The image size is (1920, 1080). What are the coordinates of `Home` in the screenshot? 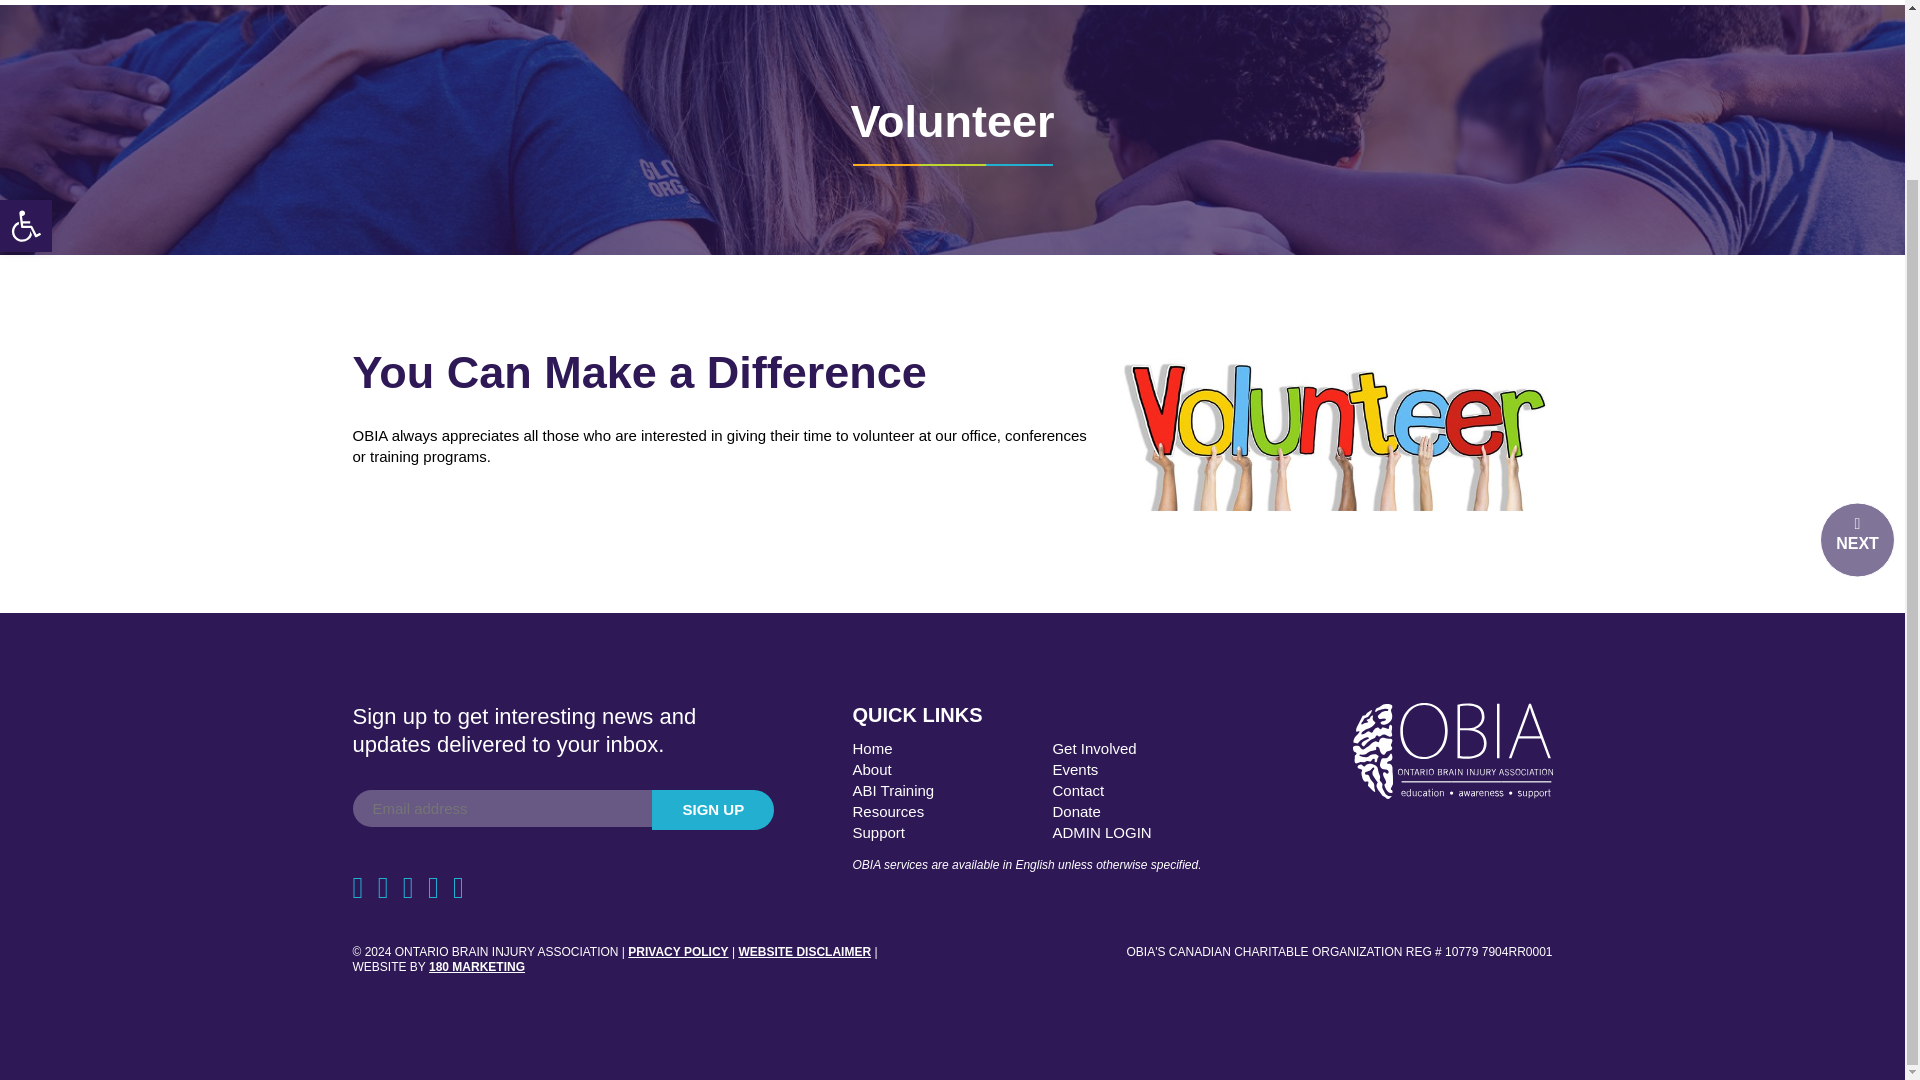 It's located at (872, 748).